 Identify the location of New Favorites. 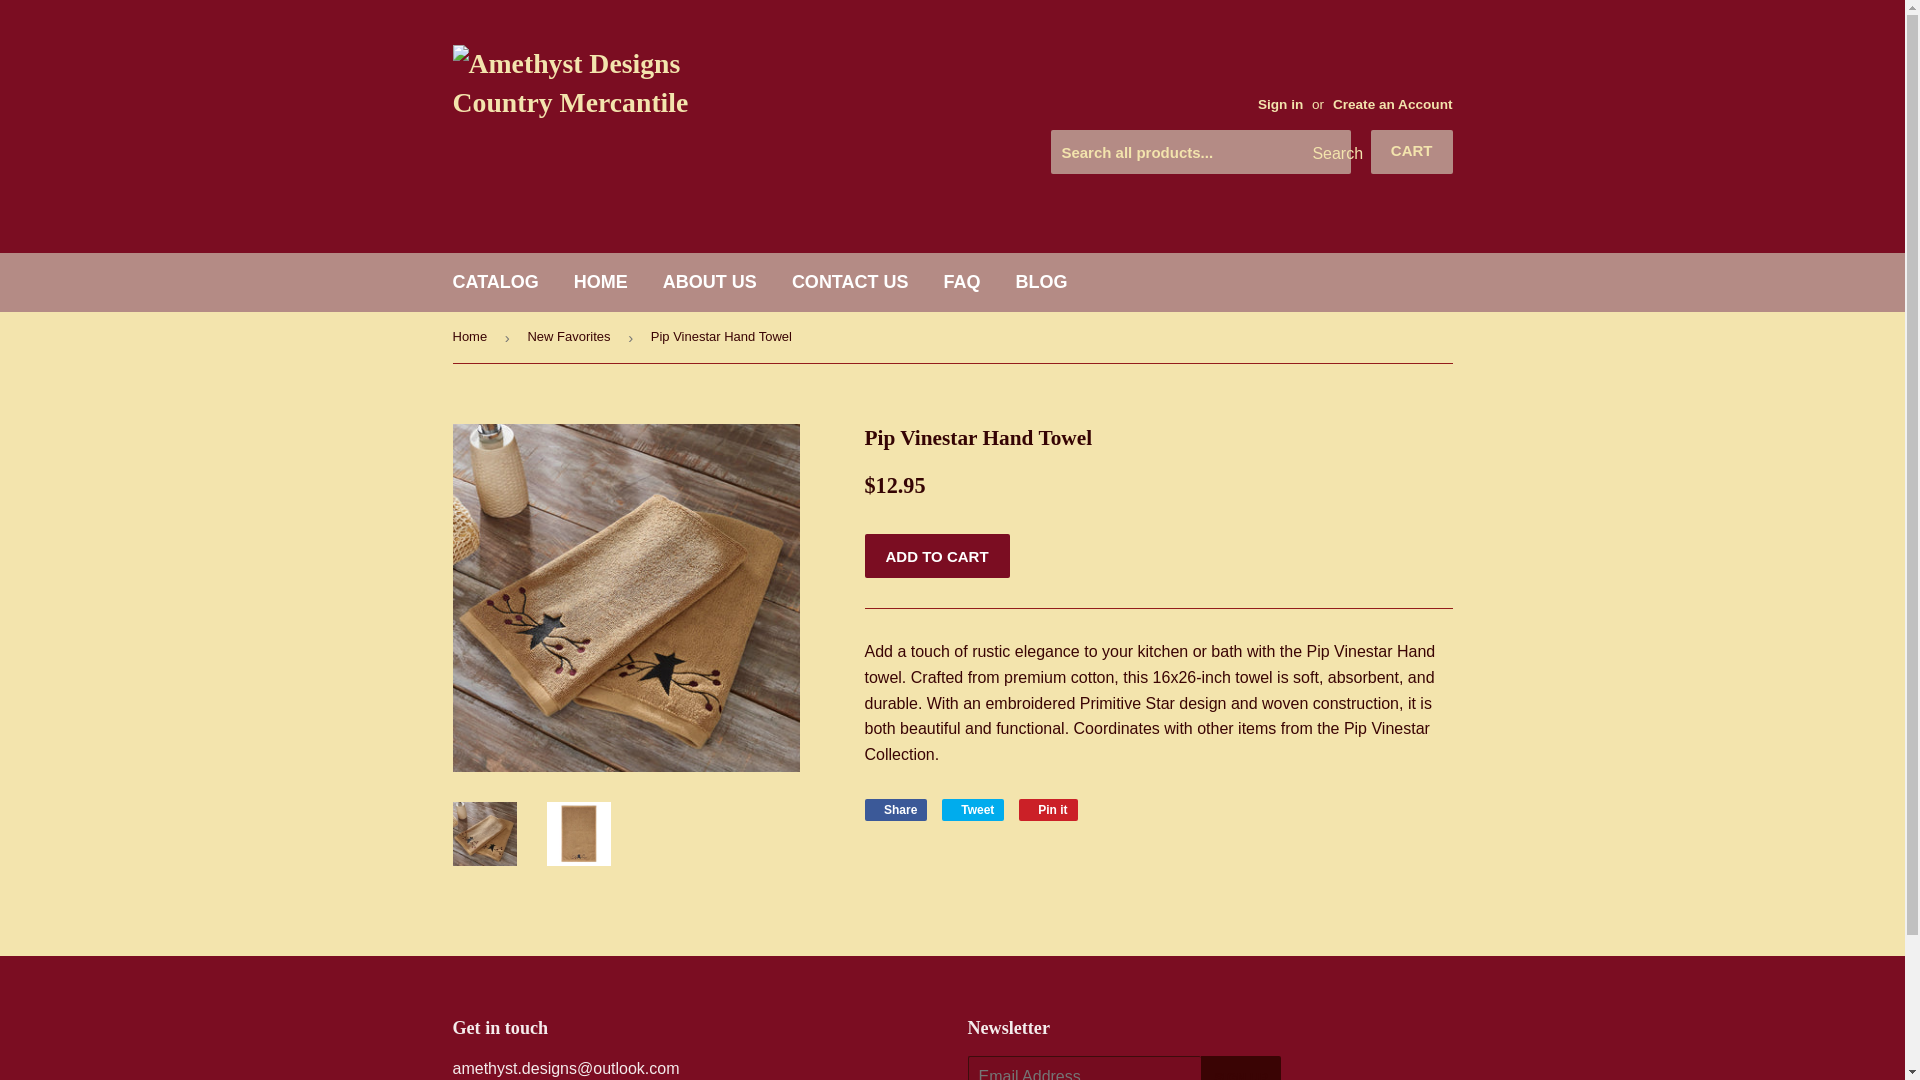
(1240, 1068).